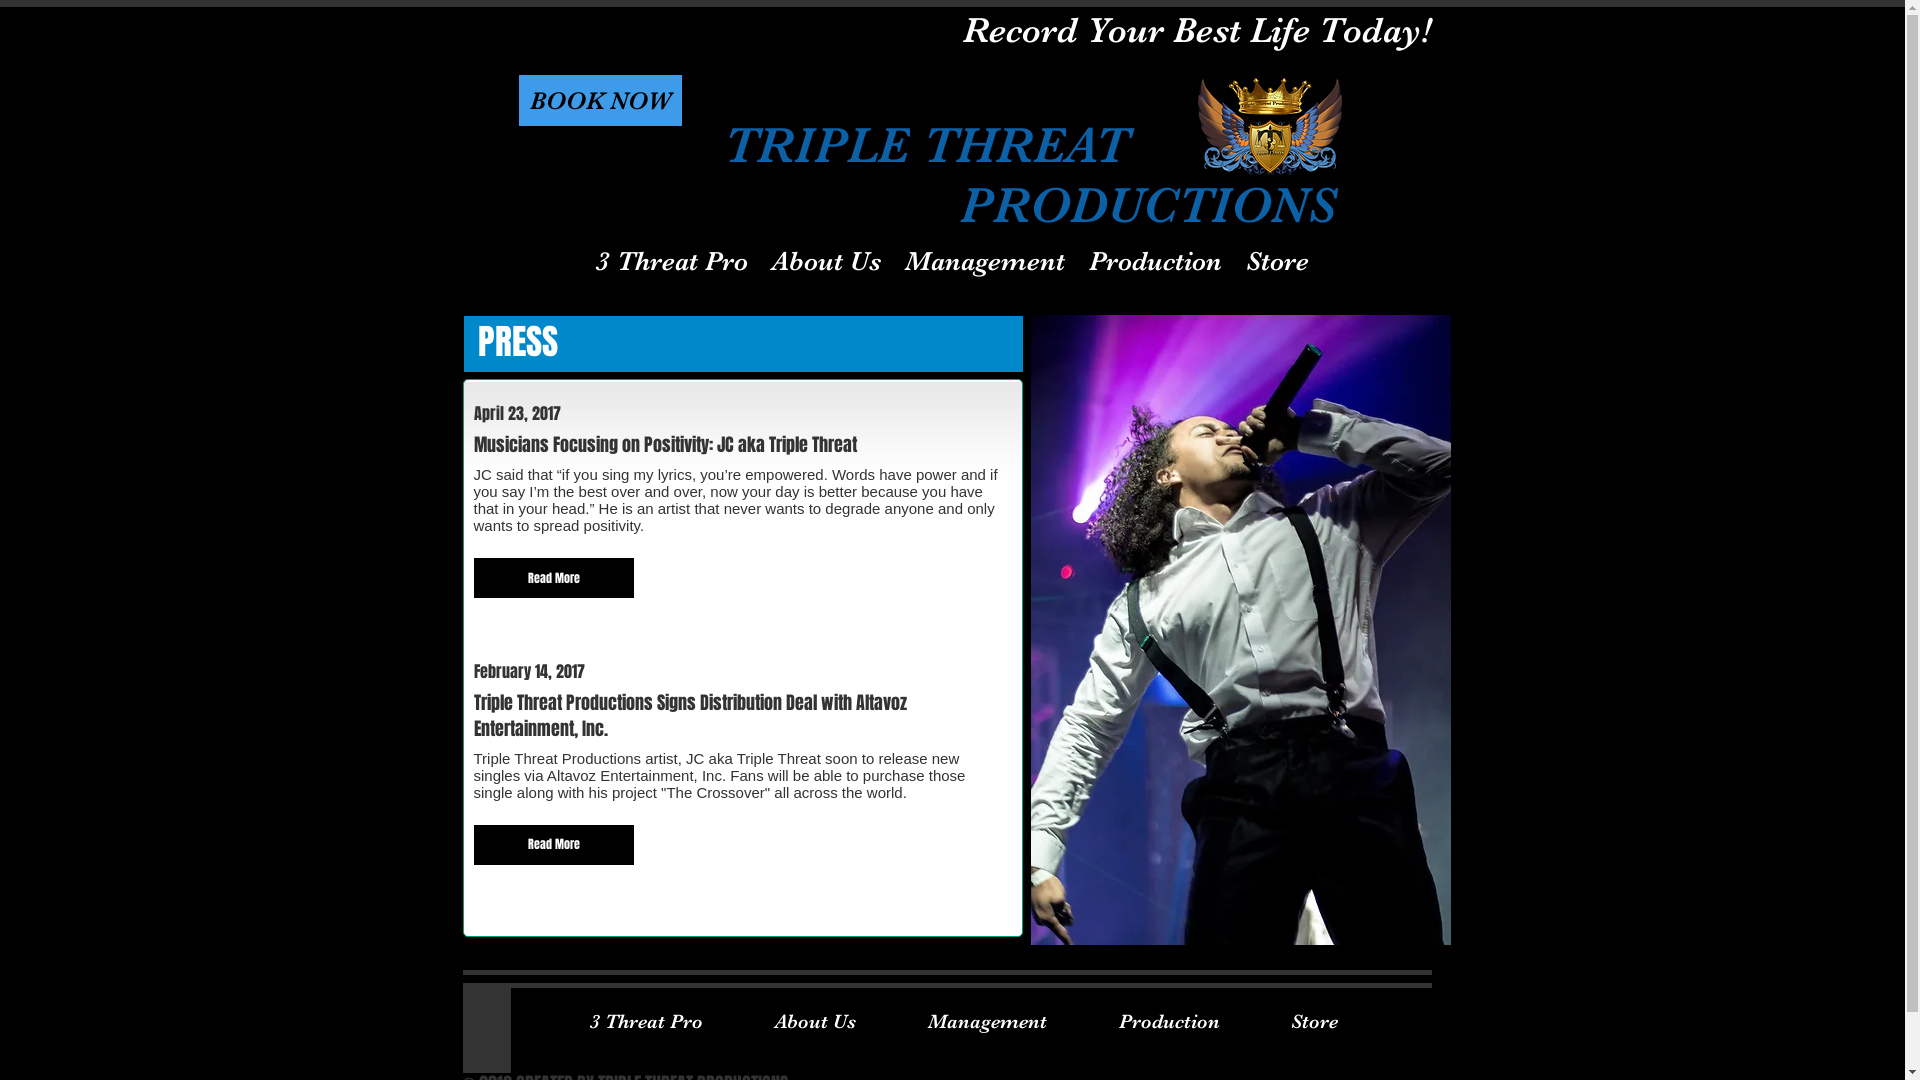 Image resolution: width=1920 pixels, height=1080 pixels. What do you see at coordinates (646, 1022) in the screenshot?
I see `3 Threat Pro` at bounding box center [646, 1022].